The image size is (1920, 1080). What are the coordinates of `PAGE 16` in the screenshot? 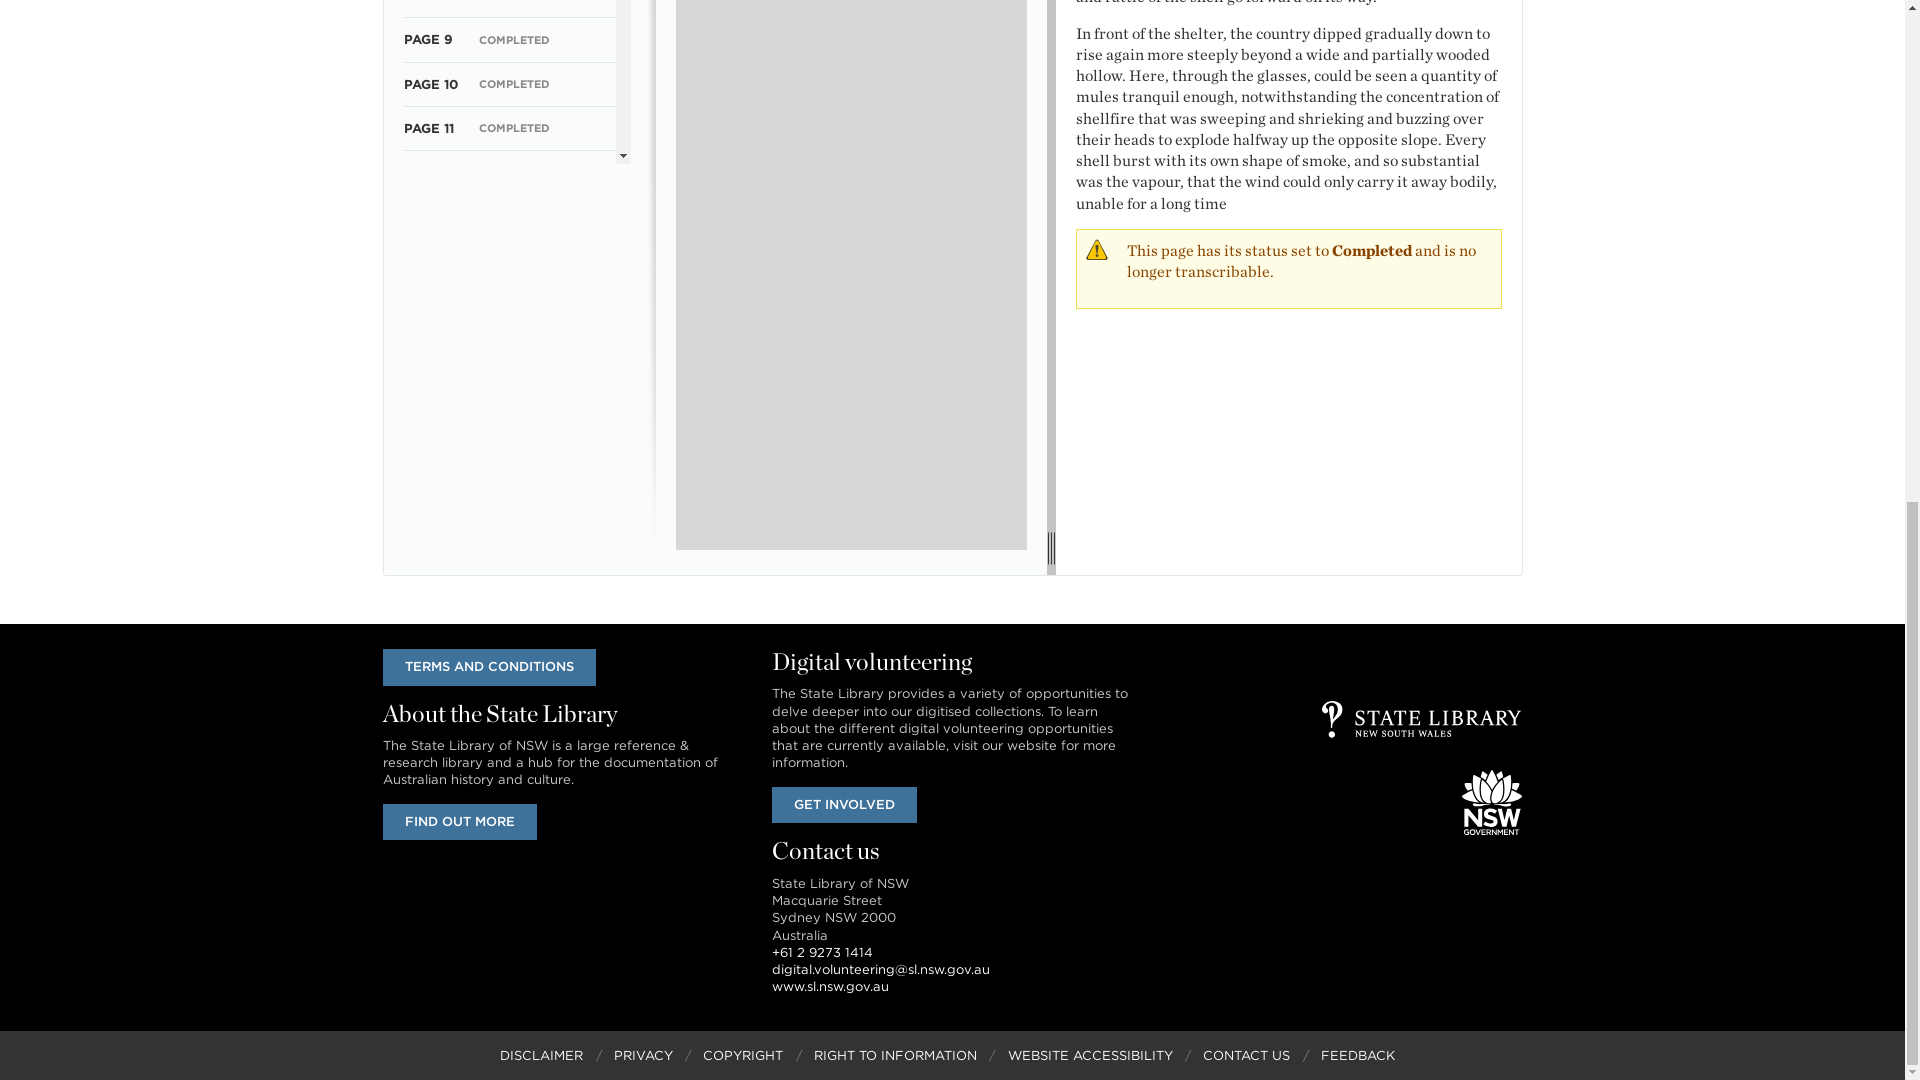 It's located at (430, 350).